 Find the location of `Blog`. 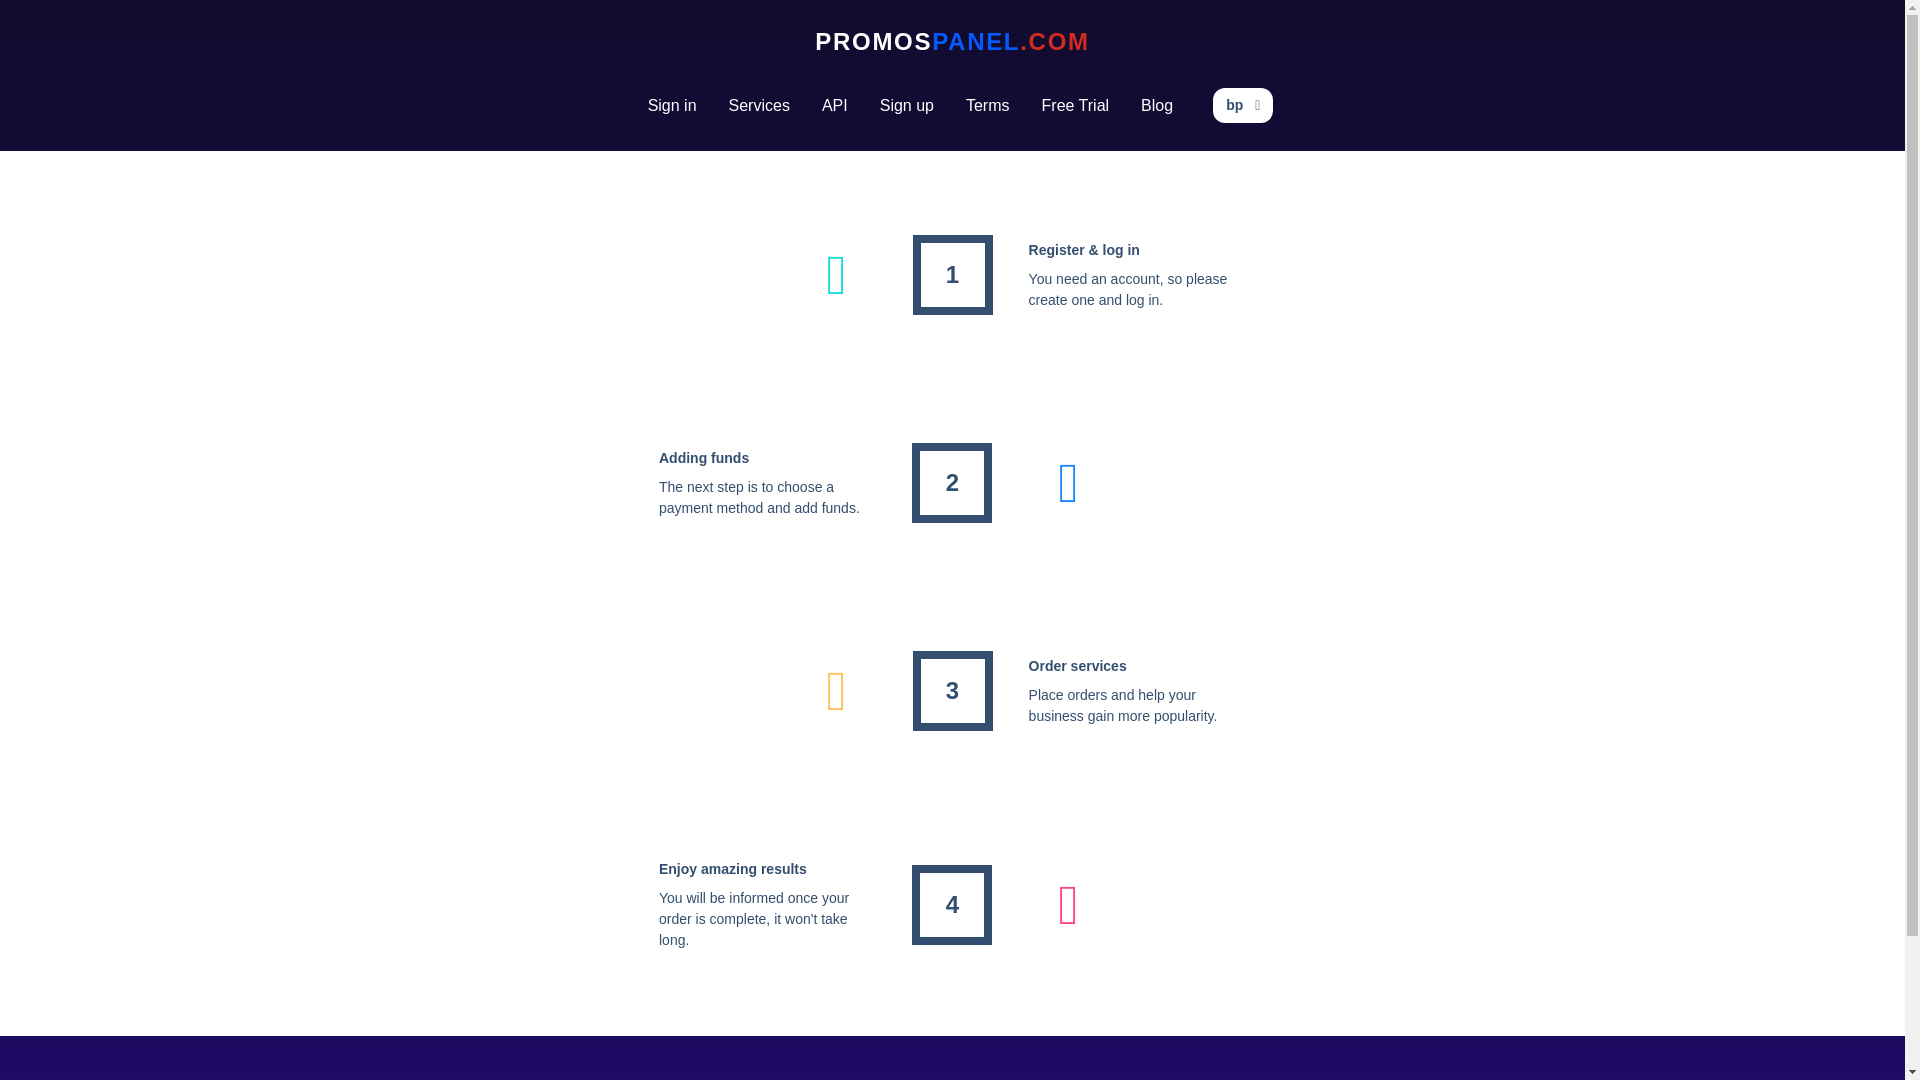

Blog is located at coordinates (1156, 106).